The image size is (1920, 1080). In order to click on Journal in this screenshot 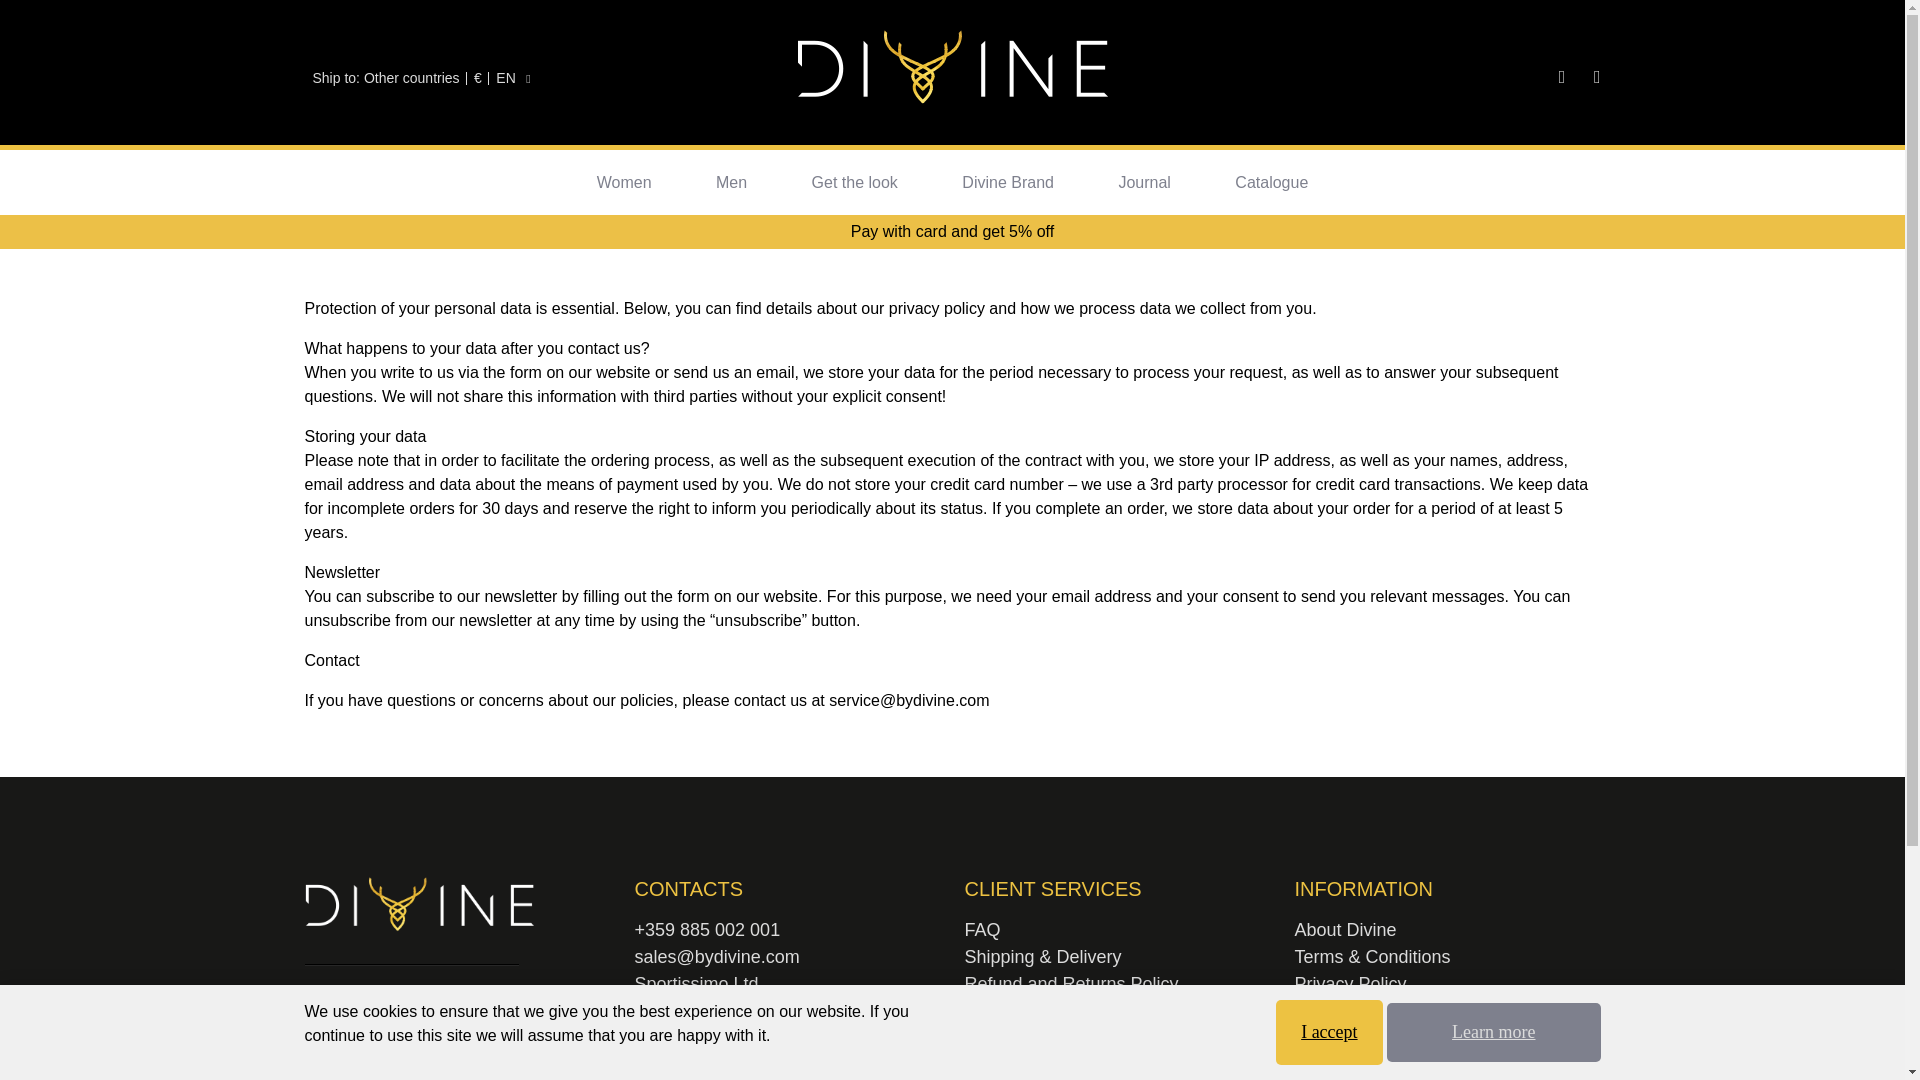, I will do `click(1143, 182)`.